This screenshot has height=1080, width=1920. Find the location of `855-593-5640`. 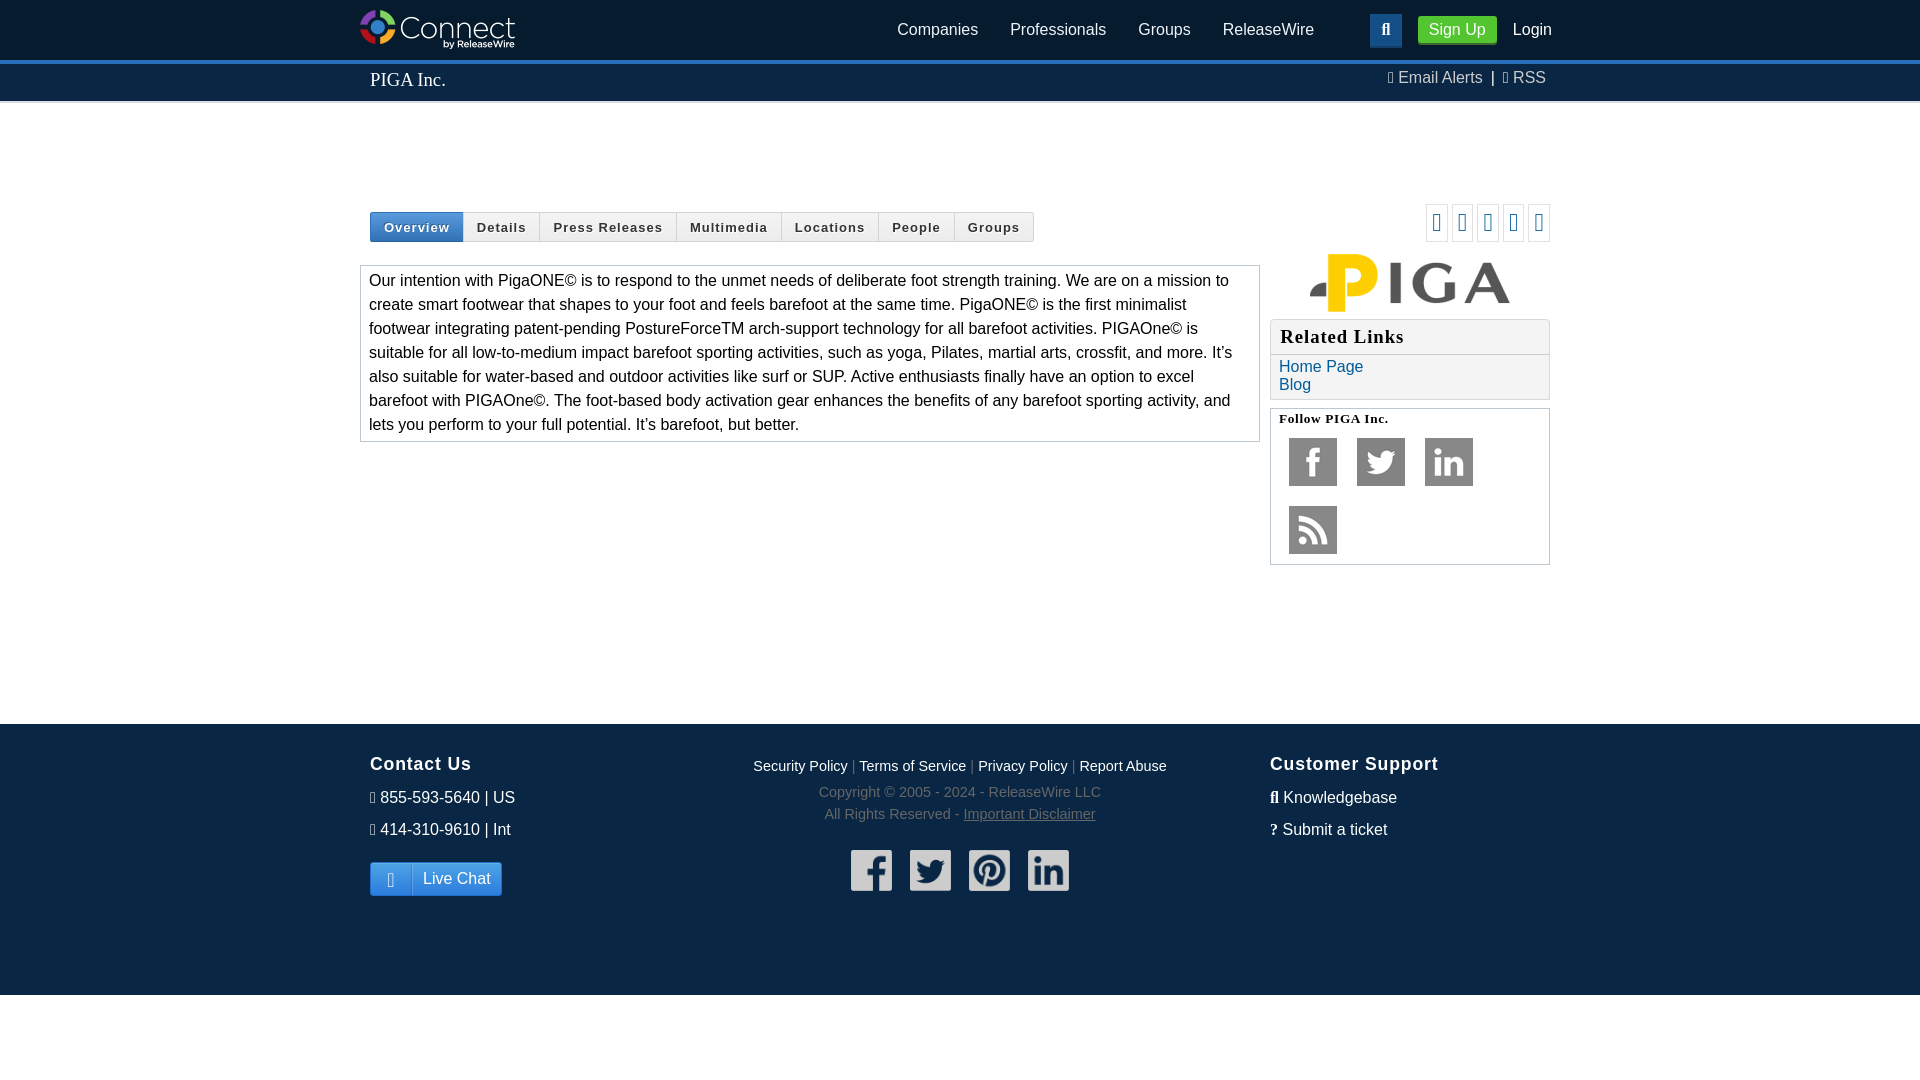

855-593-5640 is located at coordinates (430, 797).